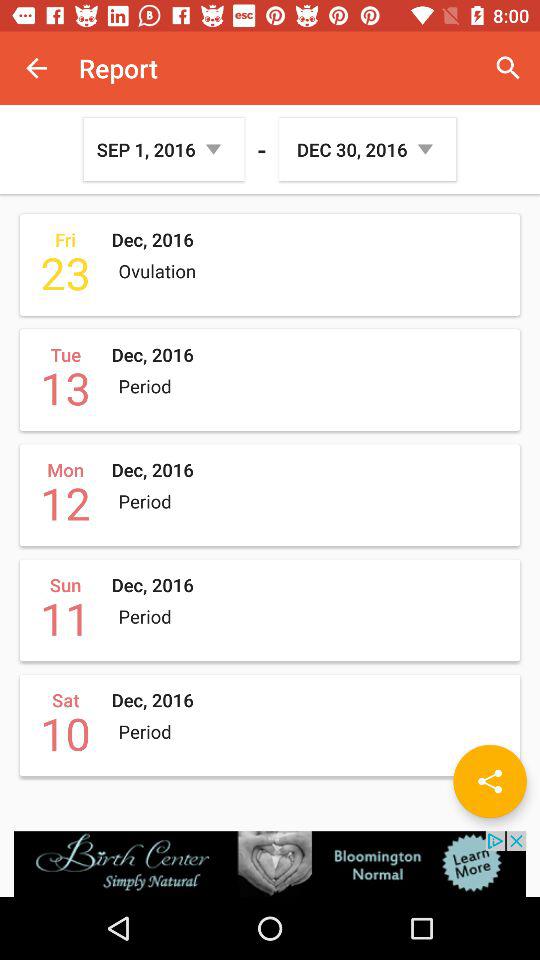 This screenshot has width=540, height=960. What do you see at coordinates (270, 864) in the screenshot?
I see `advertisement button` at bounding box center [270, 864].